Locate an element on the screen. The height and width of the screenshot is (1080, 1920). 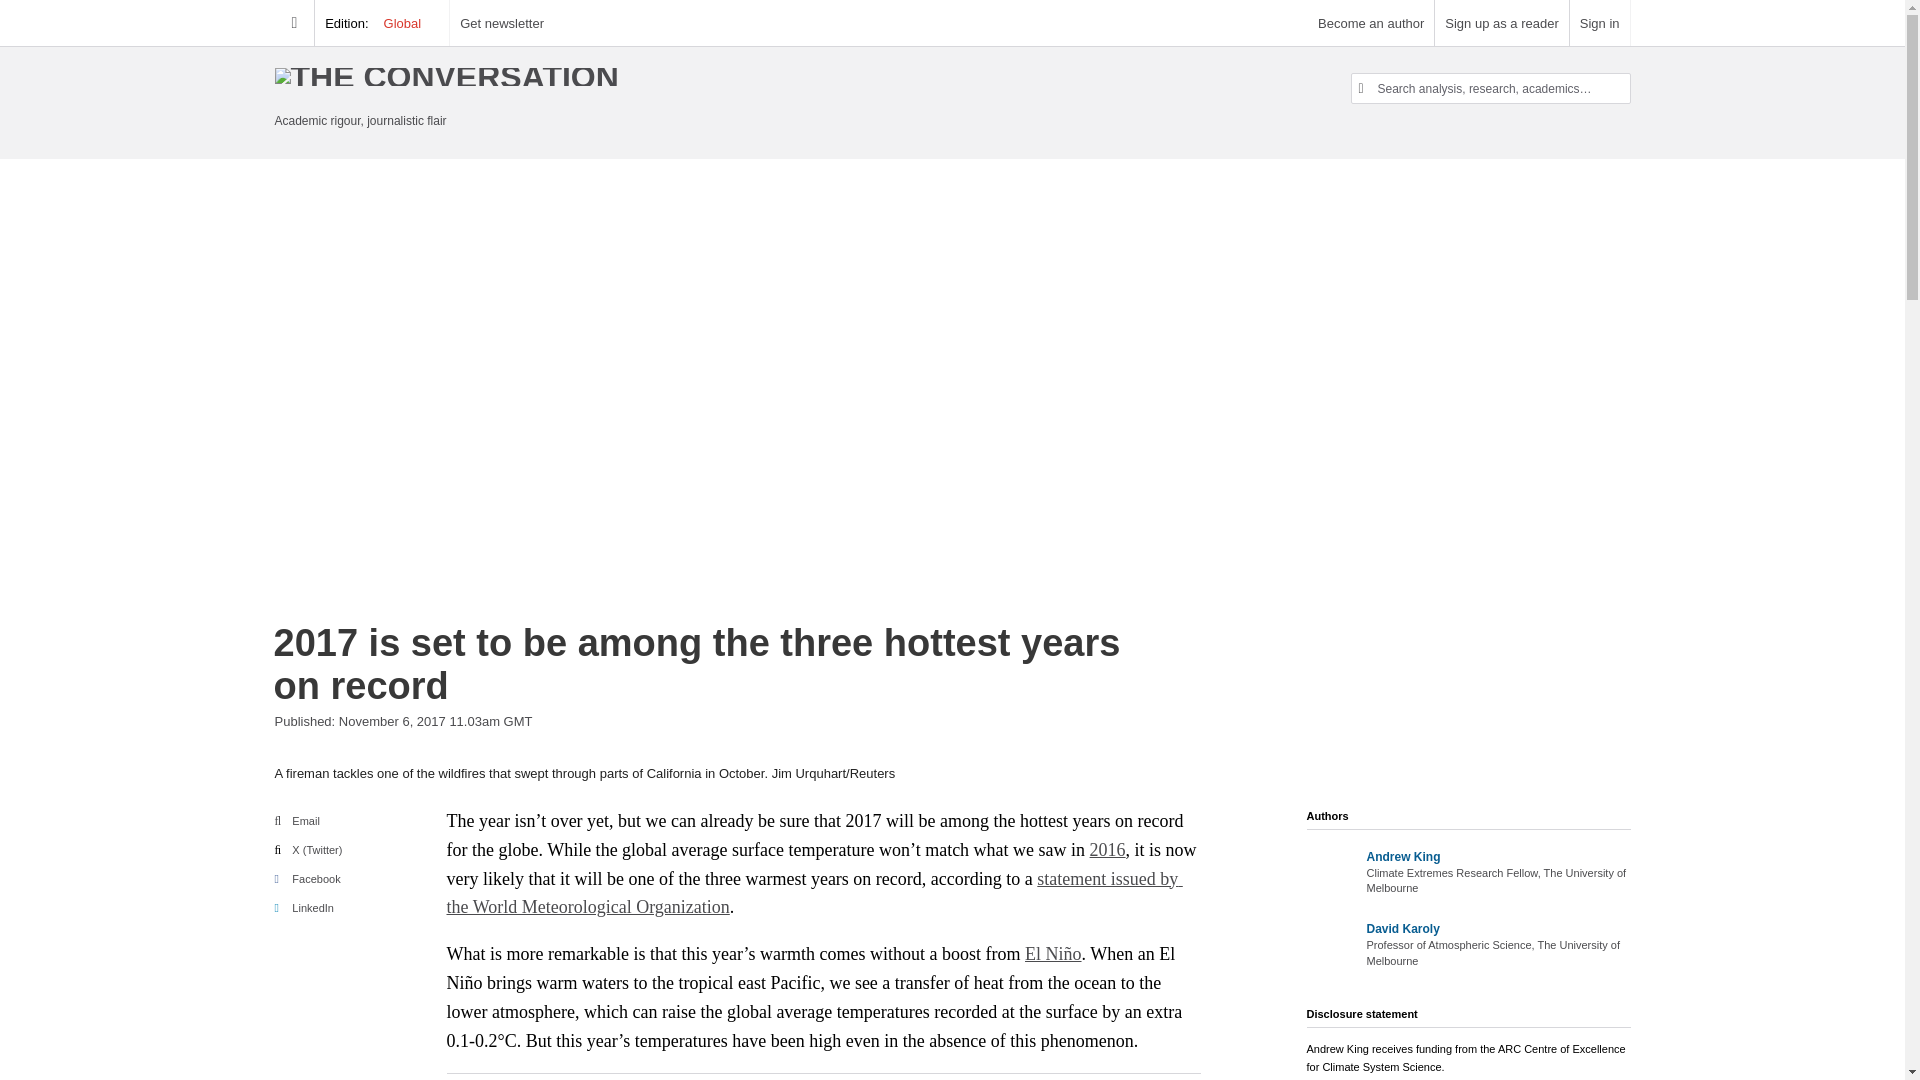
Become an author is located at coordinates (1370, 23).